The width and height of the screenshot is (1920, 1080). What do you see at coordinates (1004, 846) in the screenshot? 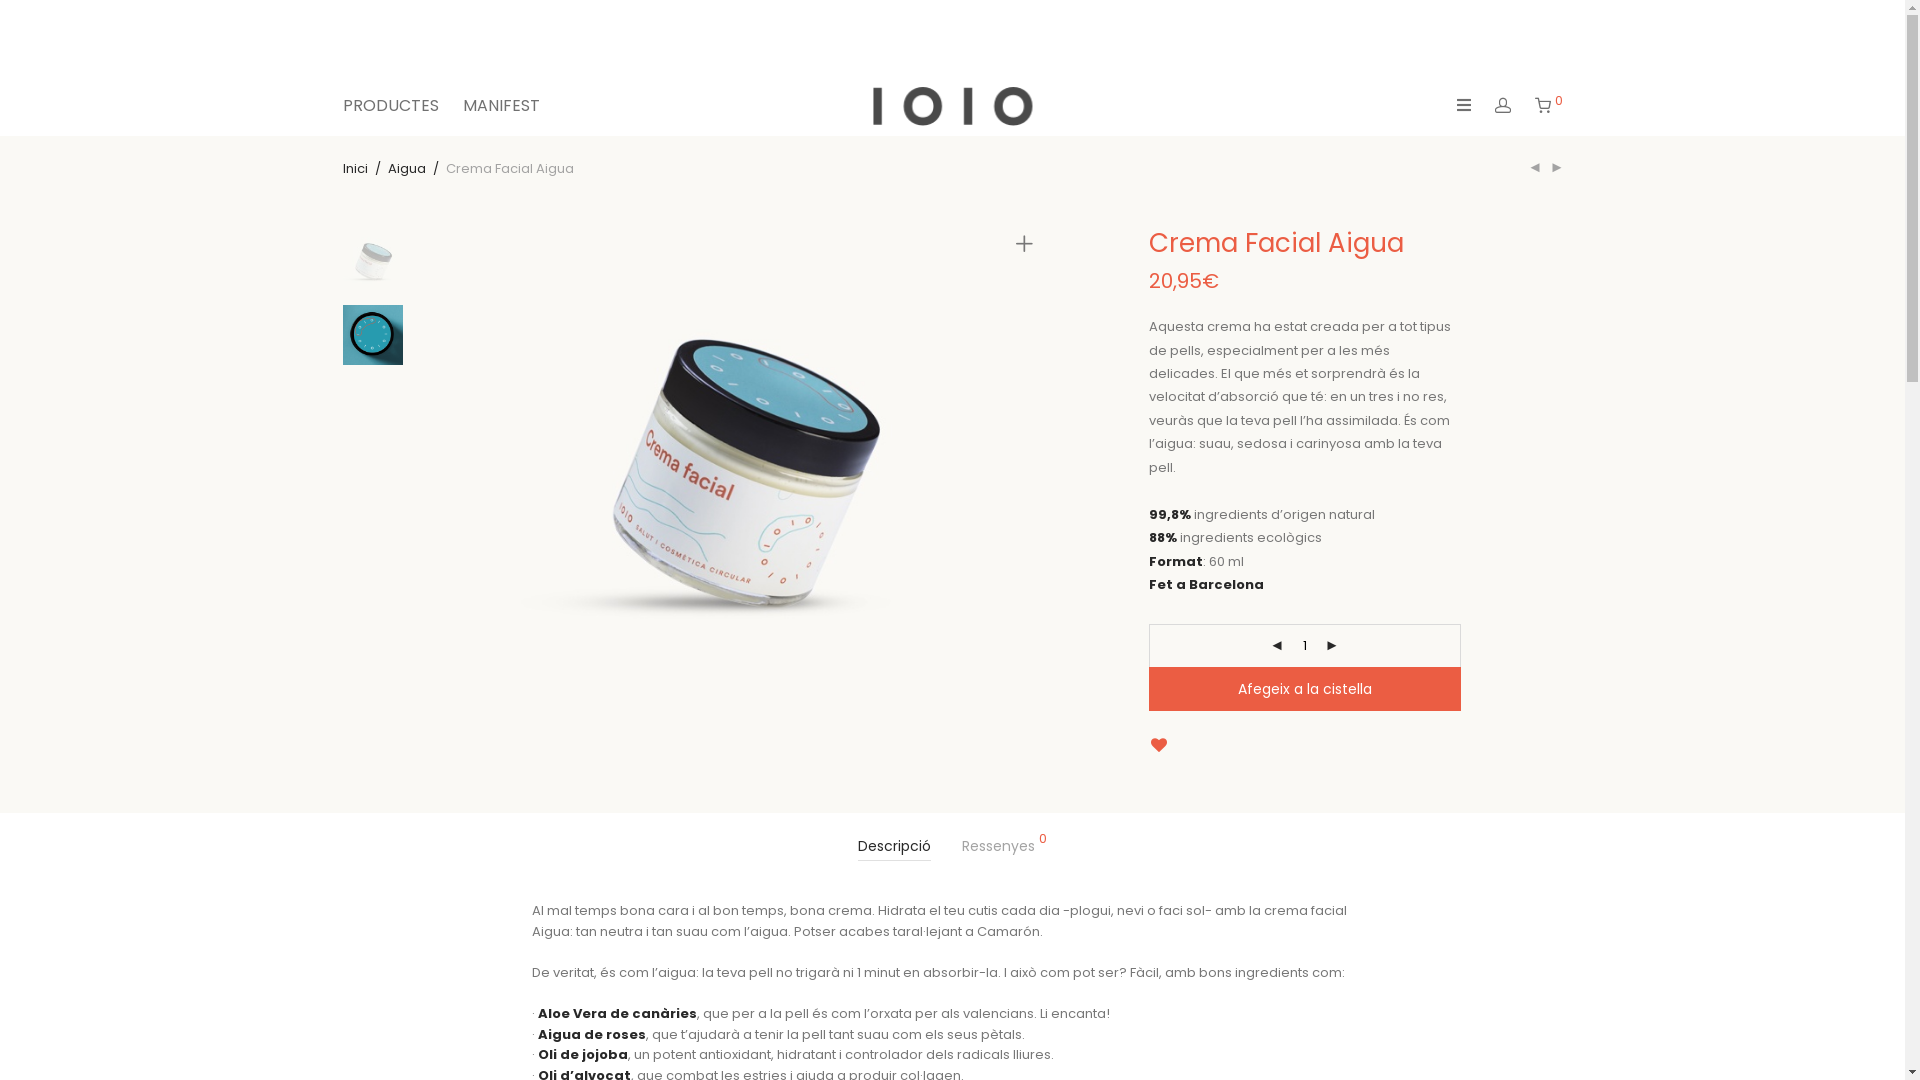
I see `Ressenyes 0` at bounding box center [1004, 846].